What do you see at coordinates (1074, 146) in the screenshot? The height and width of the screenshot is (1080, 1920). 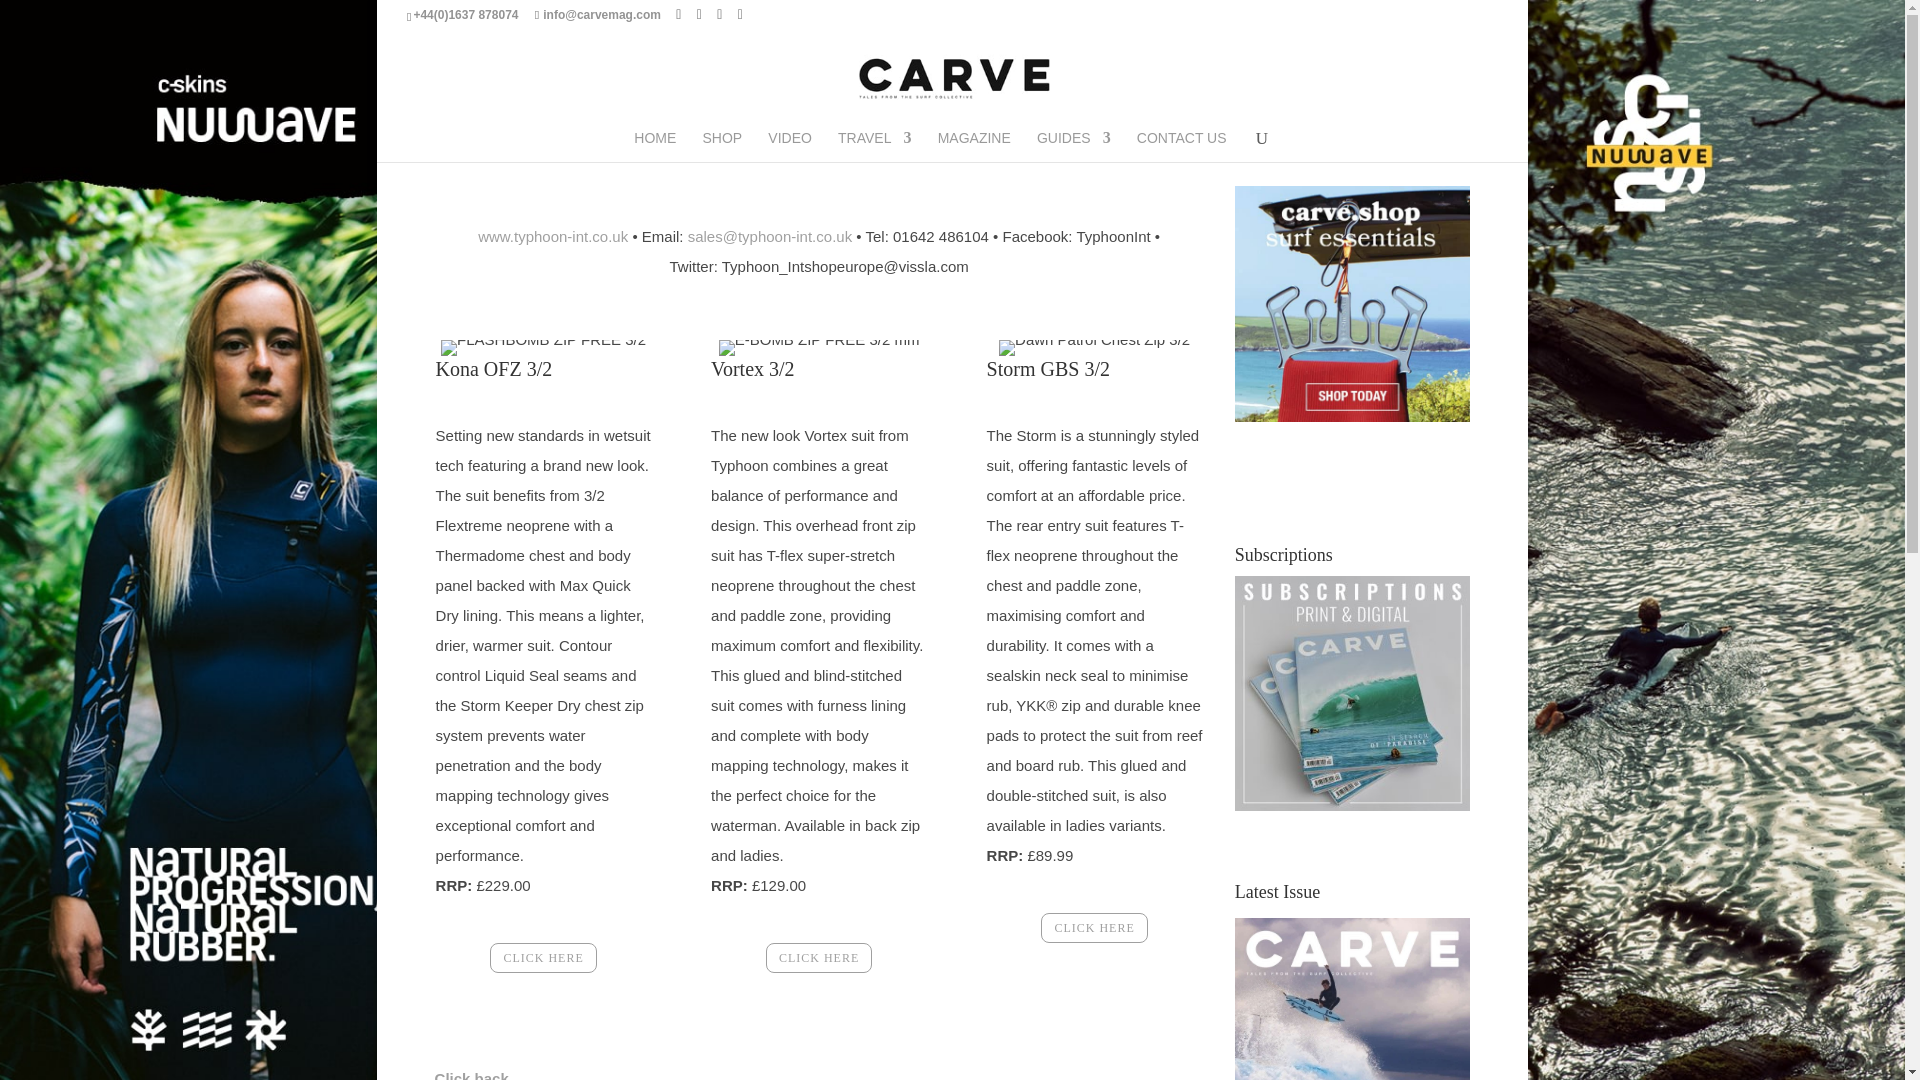 I see `Carve Surfing Magazine Guides` at bounding box center [1074, 146].